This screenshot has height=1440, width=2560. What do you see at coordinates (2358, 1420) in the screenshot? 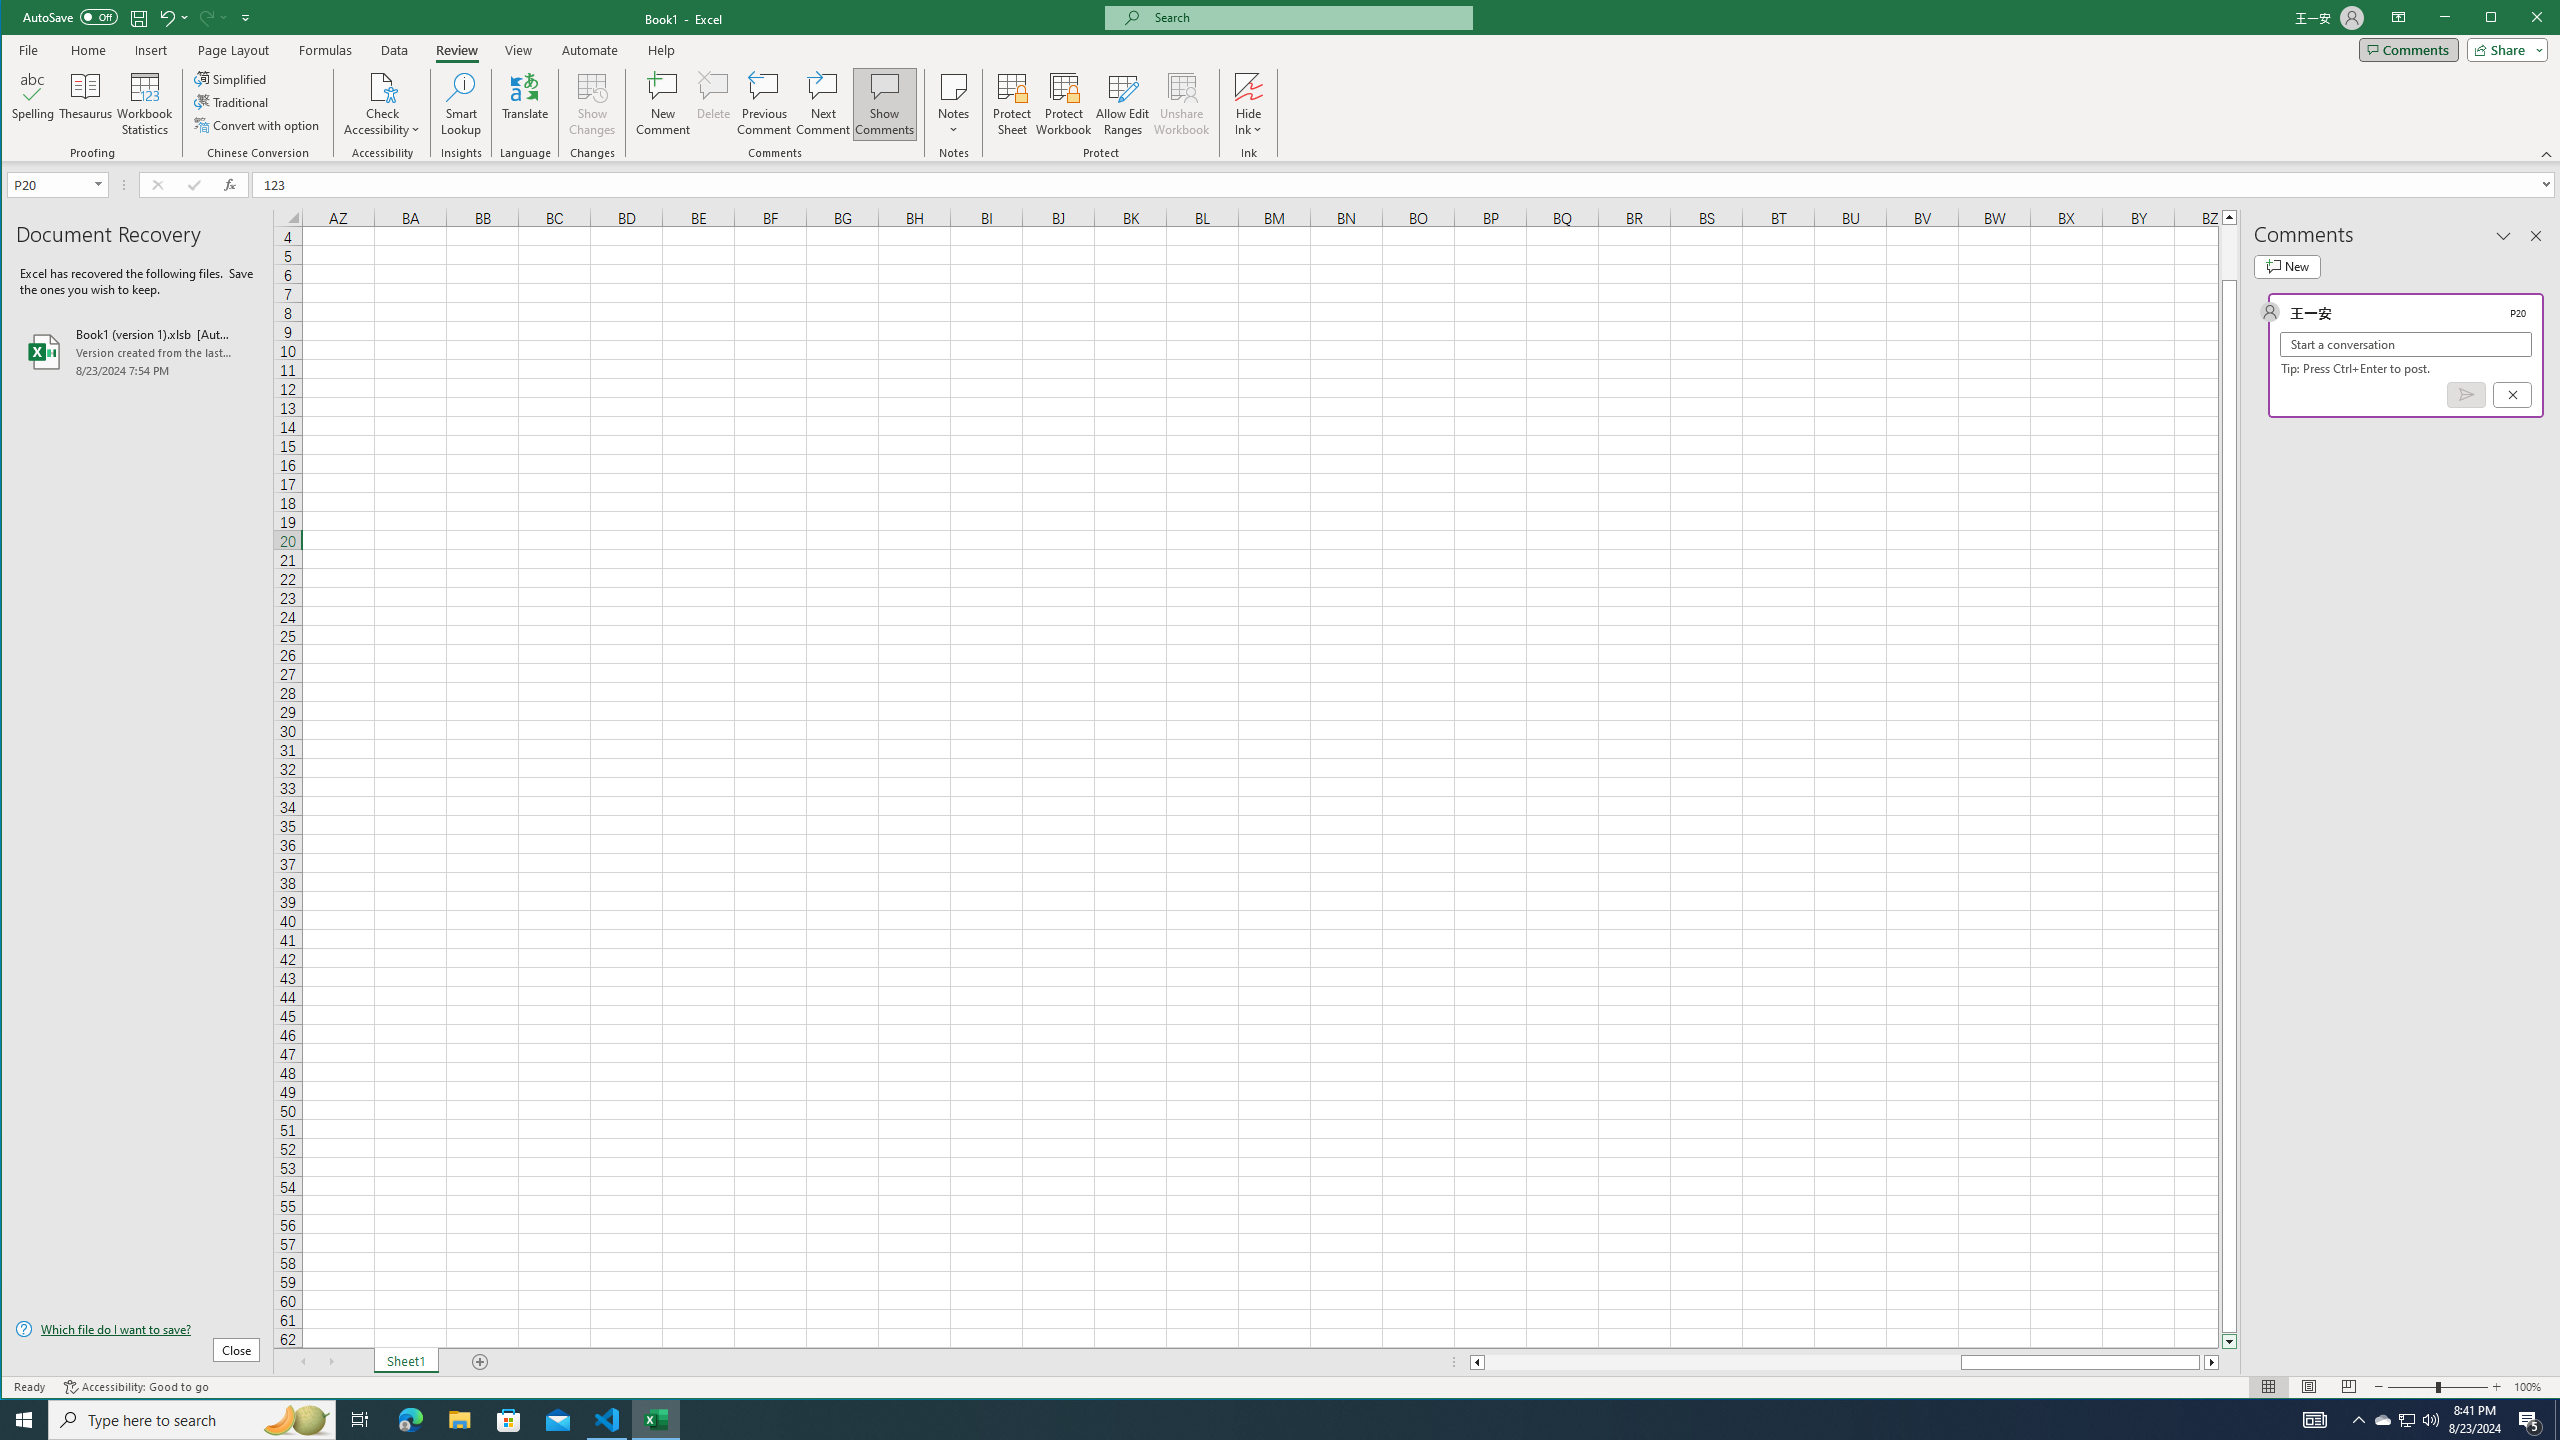
I see `Notification Chevron` at bounding box center [2358, 1420].